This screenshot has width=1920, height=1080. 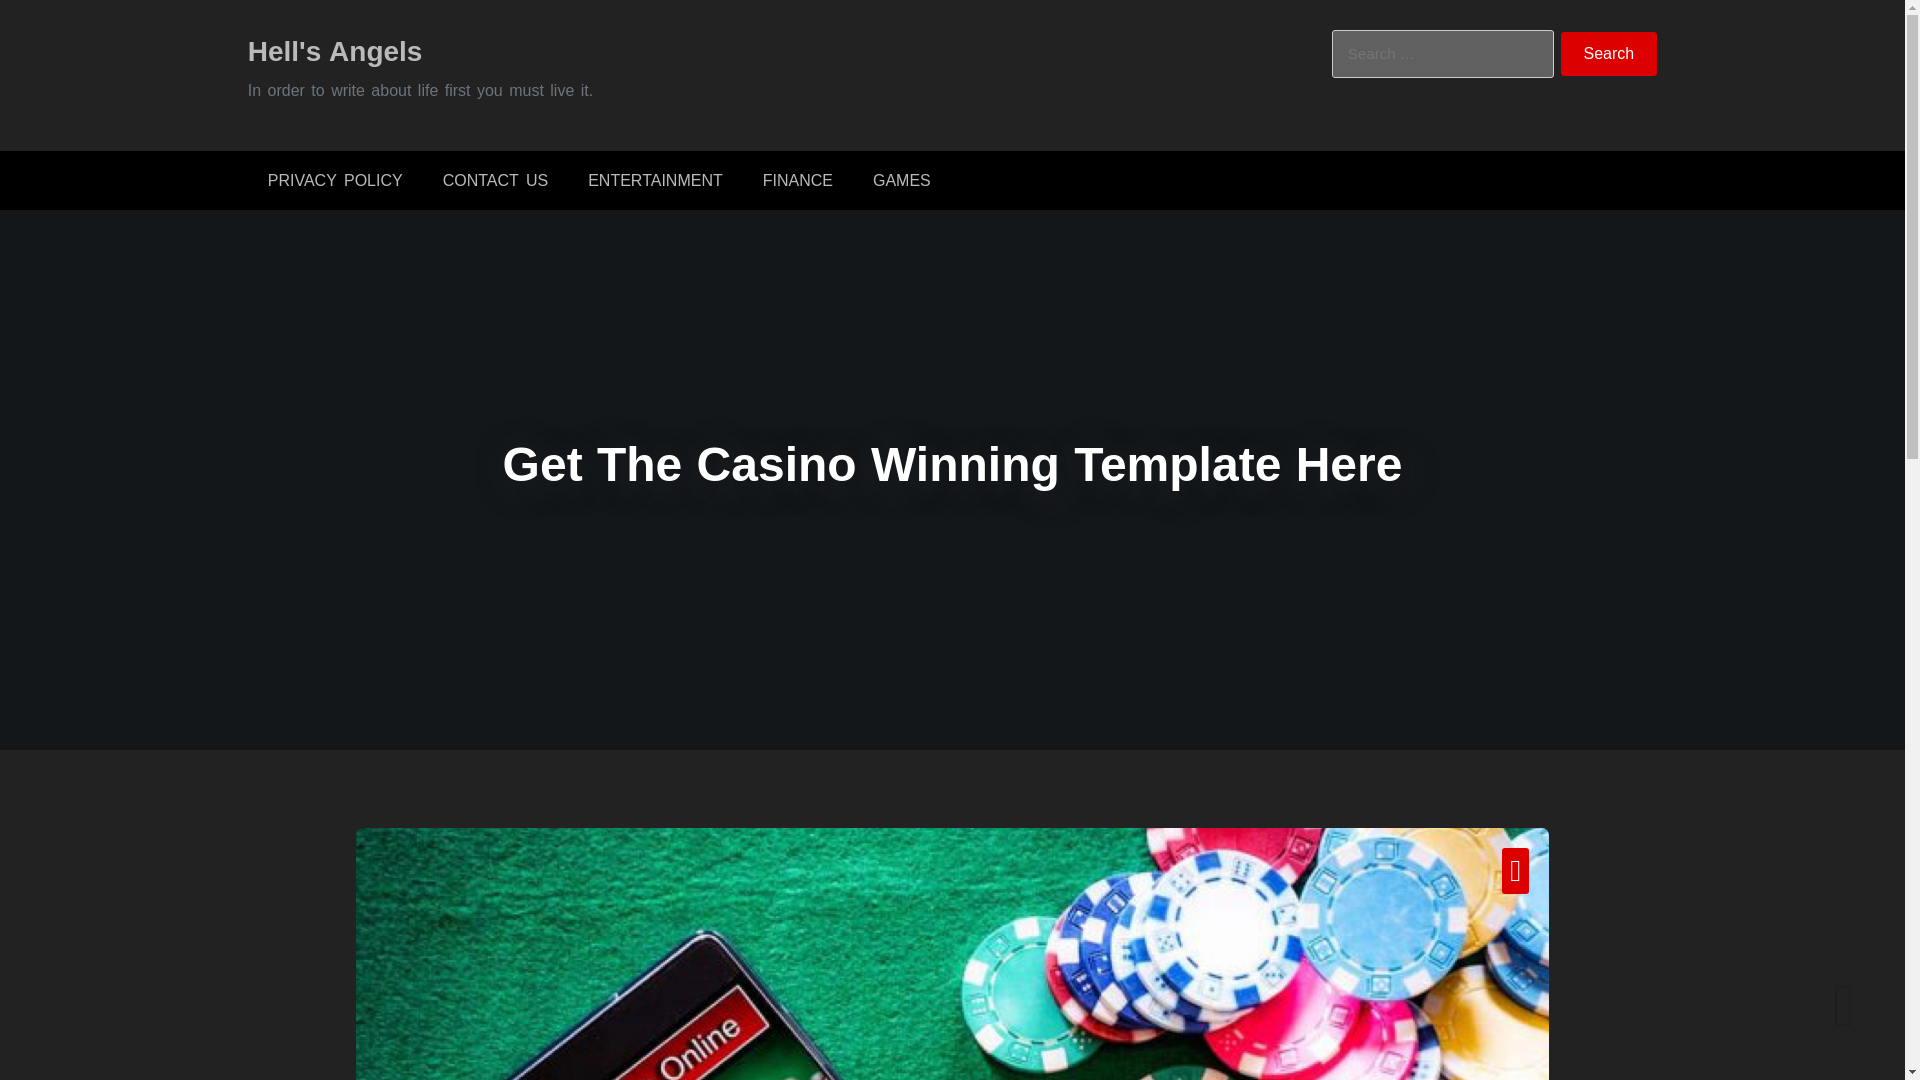 What do you see at coordinates (901, 180) in the screenshot?
I see `GAMES` at bounding box center [901, 180].